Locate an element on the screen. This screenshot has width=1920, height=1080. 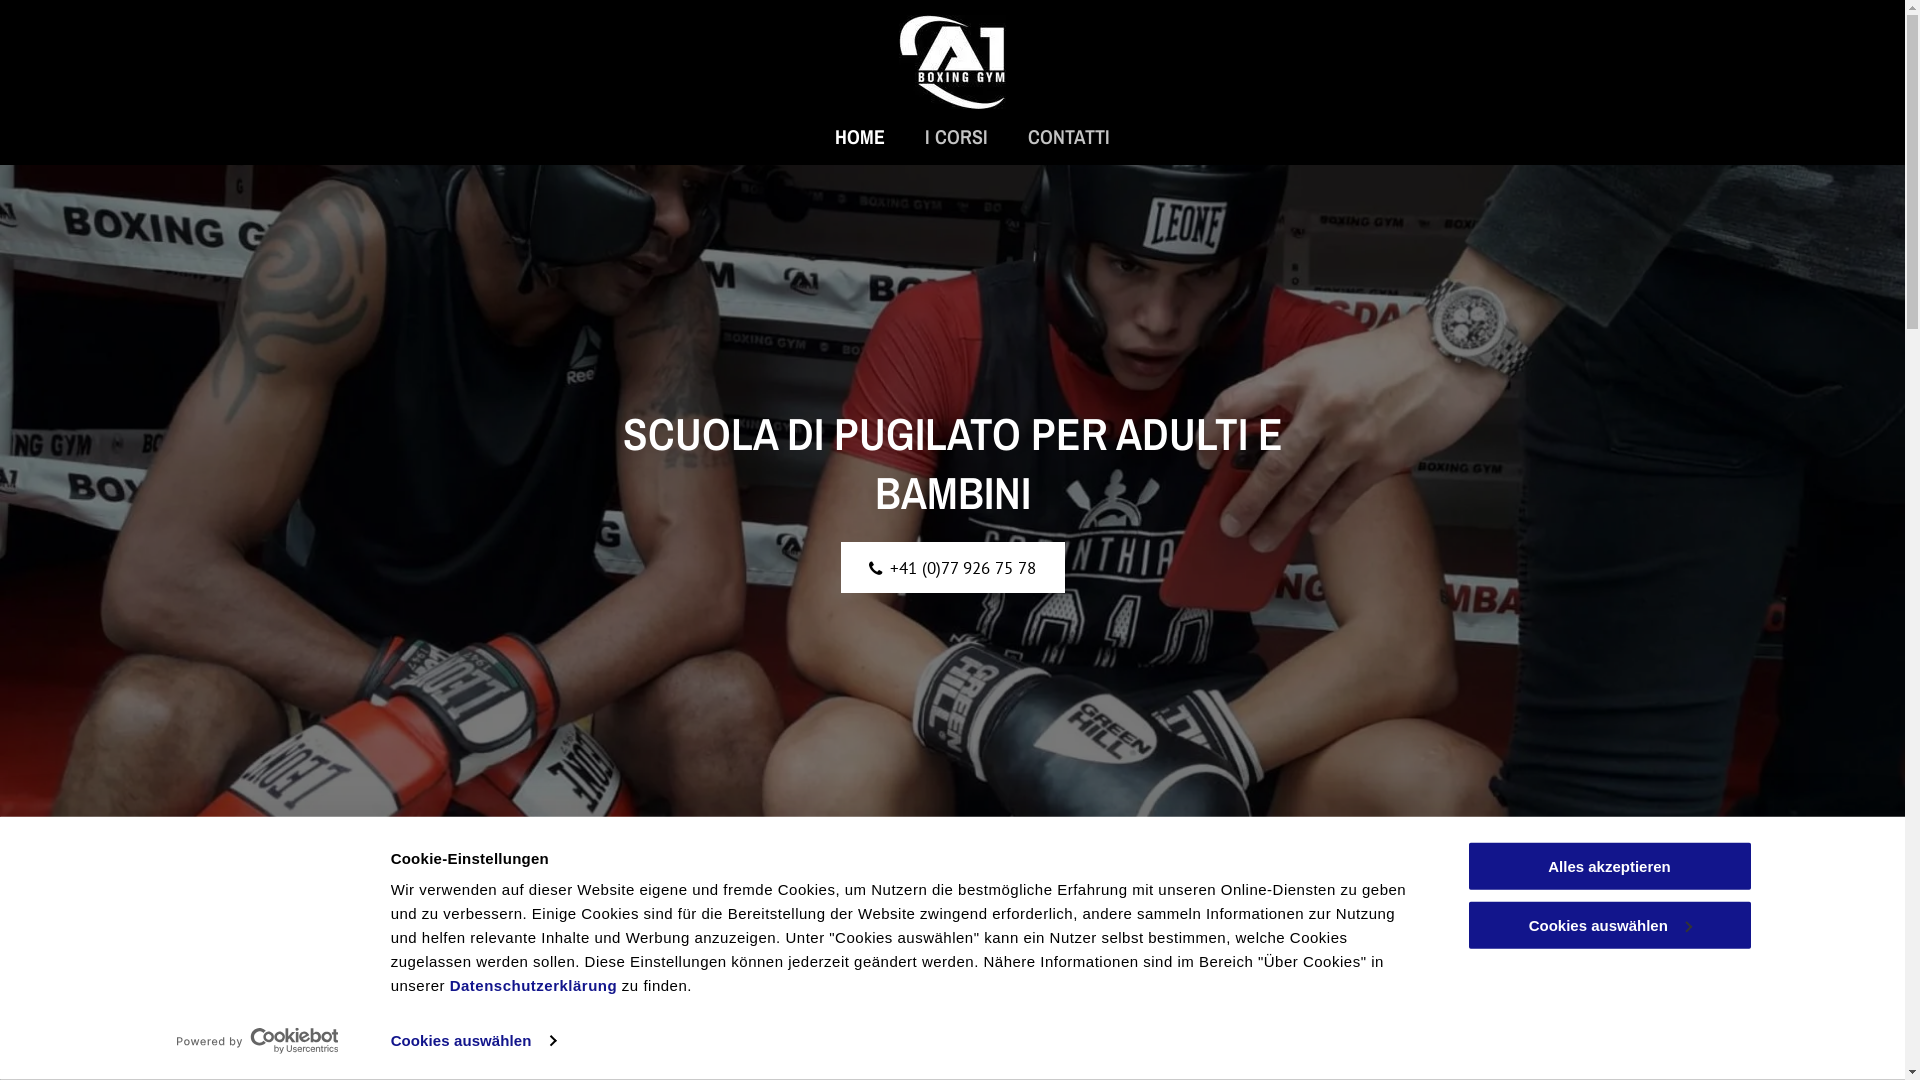
I CORSI is located at coordinates (956, 136).